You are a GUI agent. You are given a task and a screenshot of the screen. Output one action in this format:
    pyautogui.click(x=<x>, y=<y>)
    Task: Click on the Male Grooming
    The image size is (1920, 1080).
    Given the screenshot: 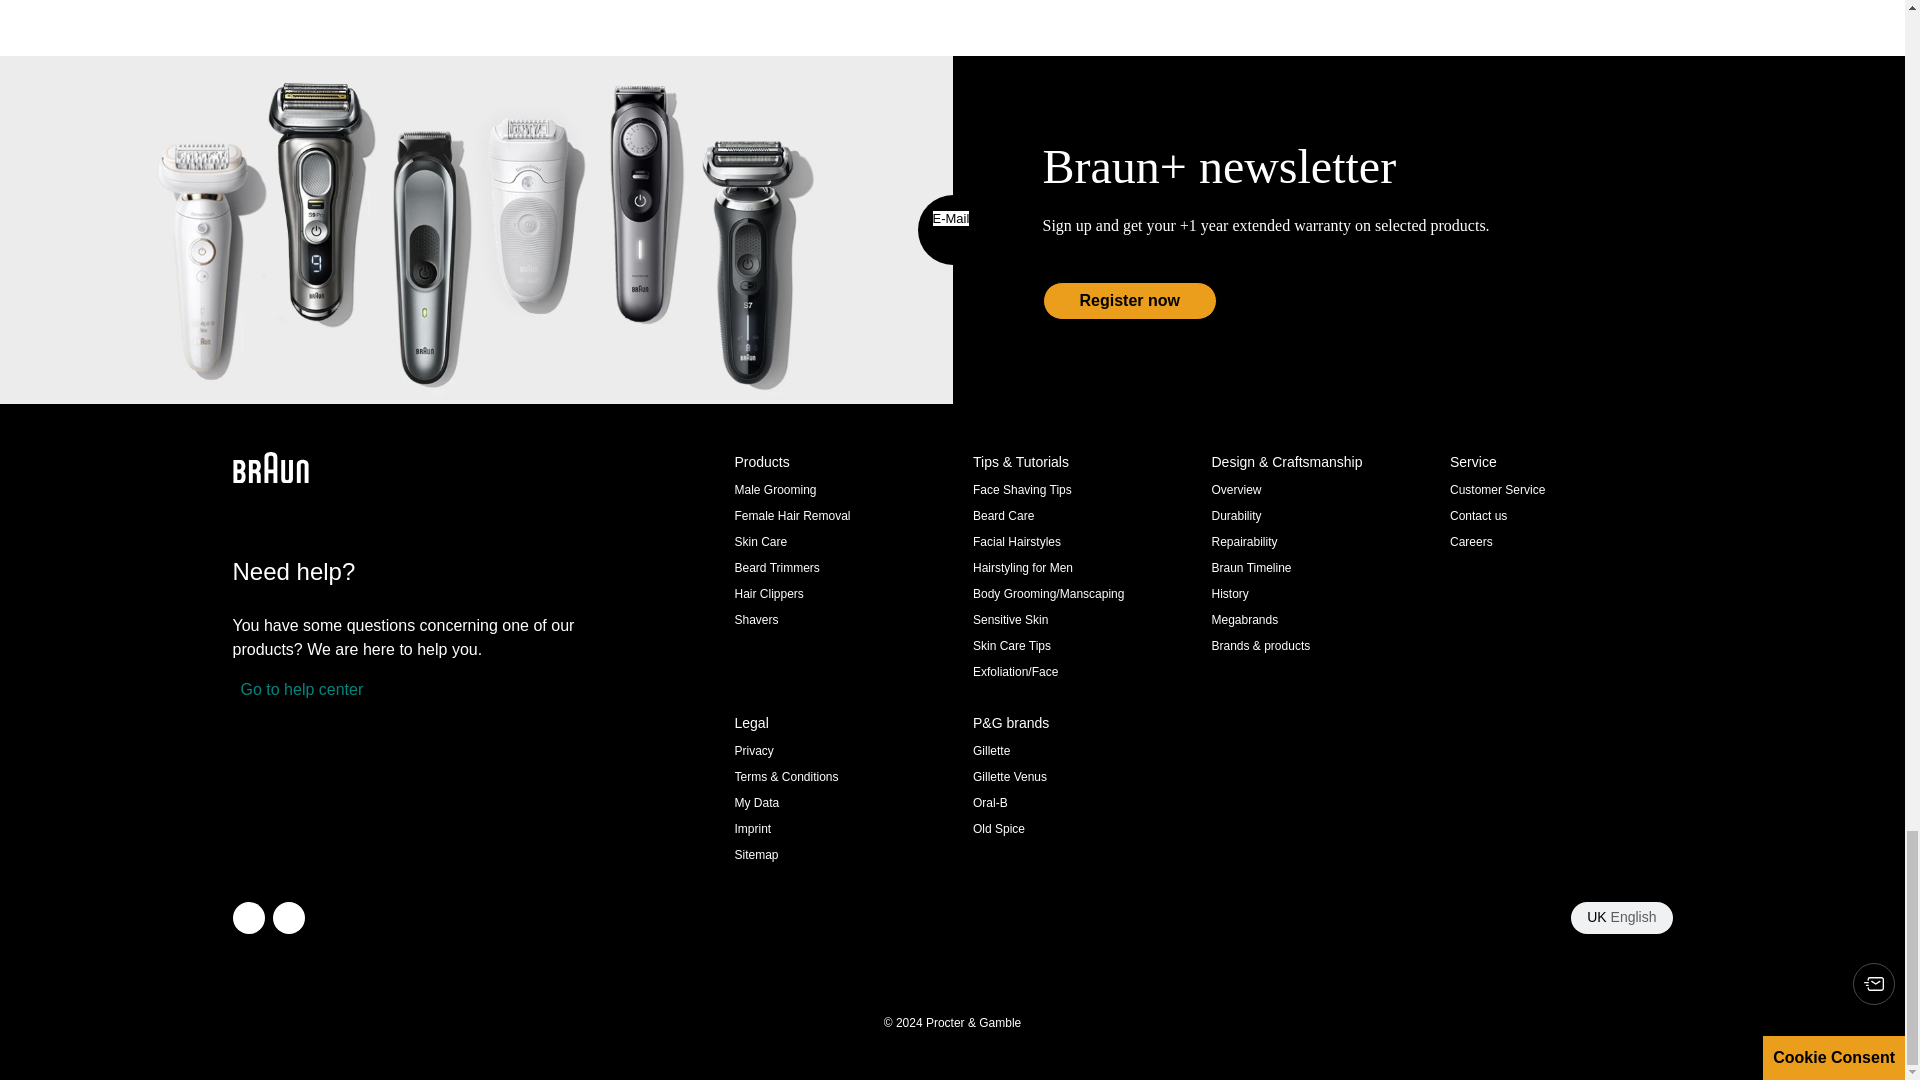 What is the action you would take?
    pyautogui.click(x=774, y=489)
    